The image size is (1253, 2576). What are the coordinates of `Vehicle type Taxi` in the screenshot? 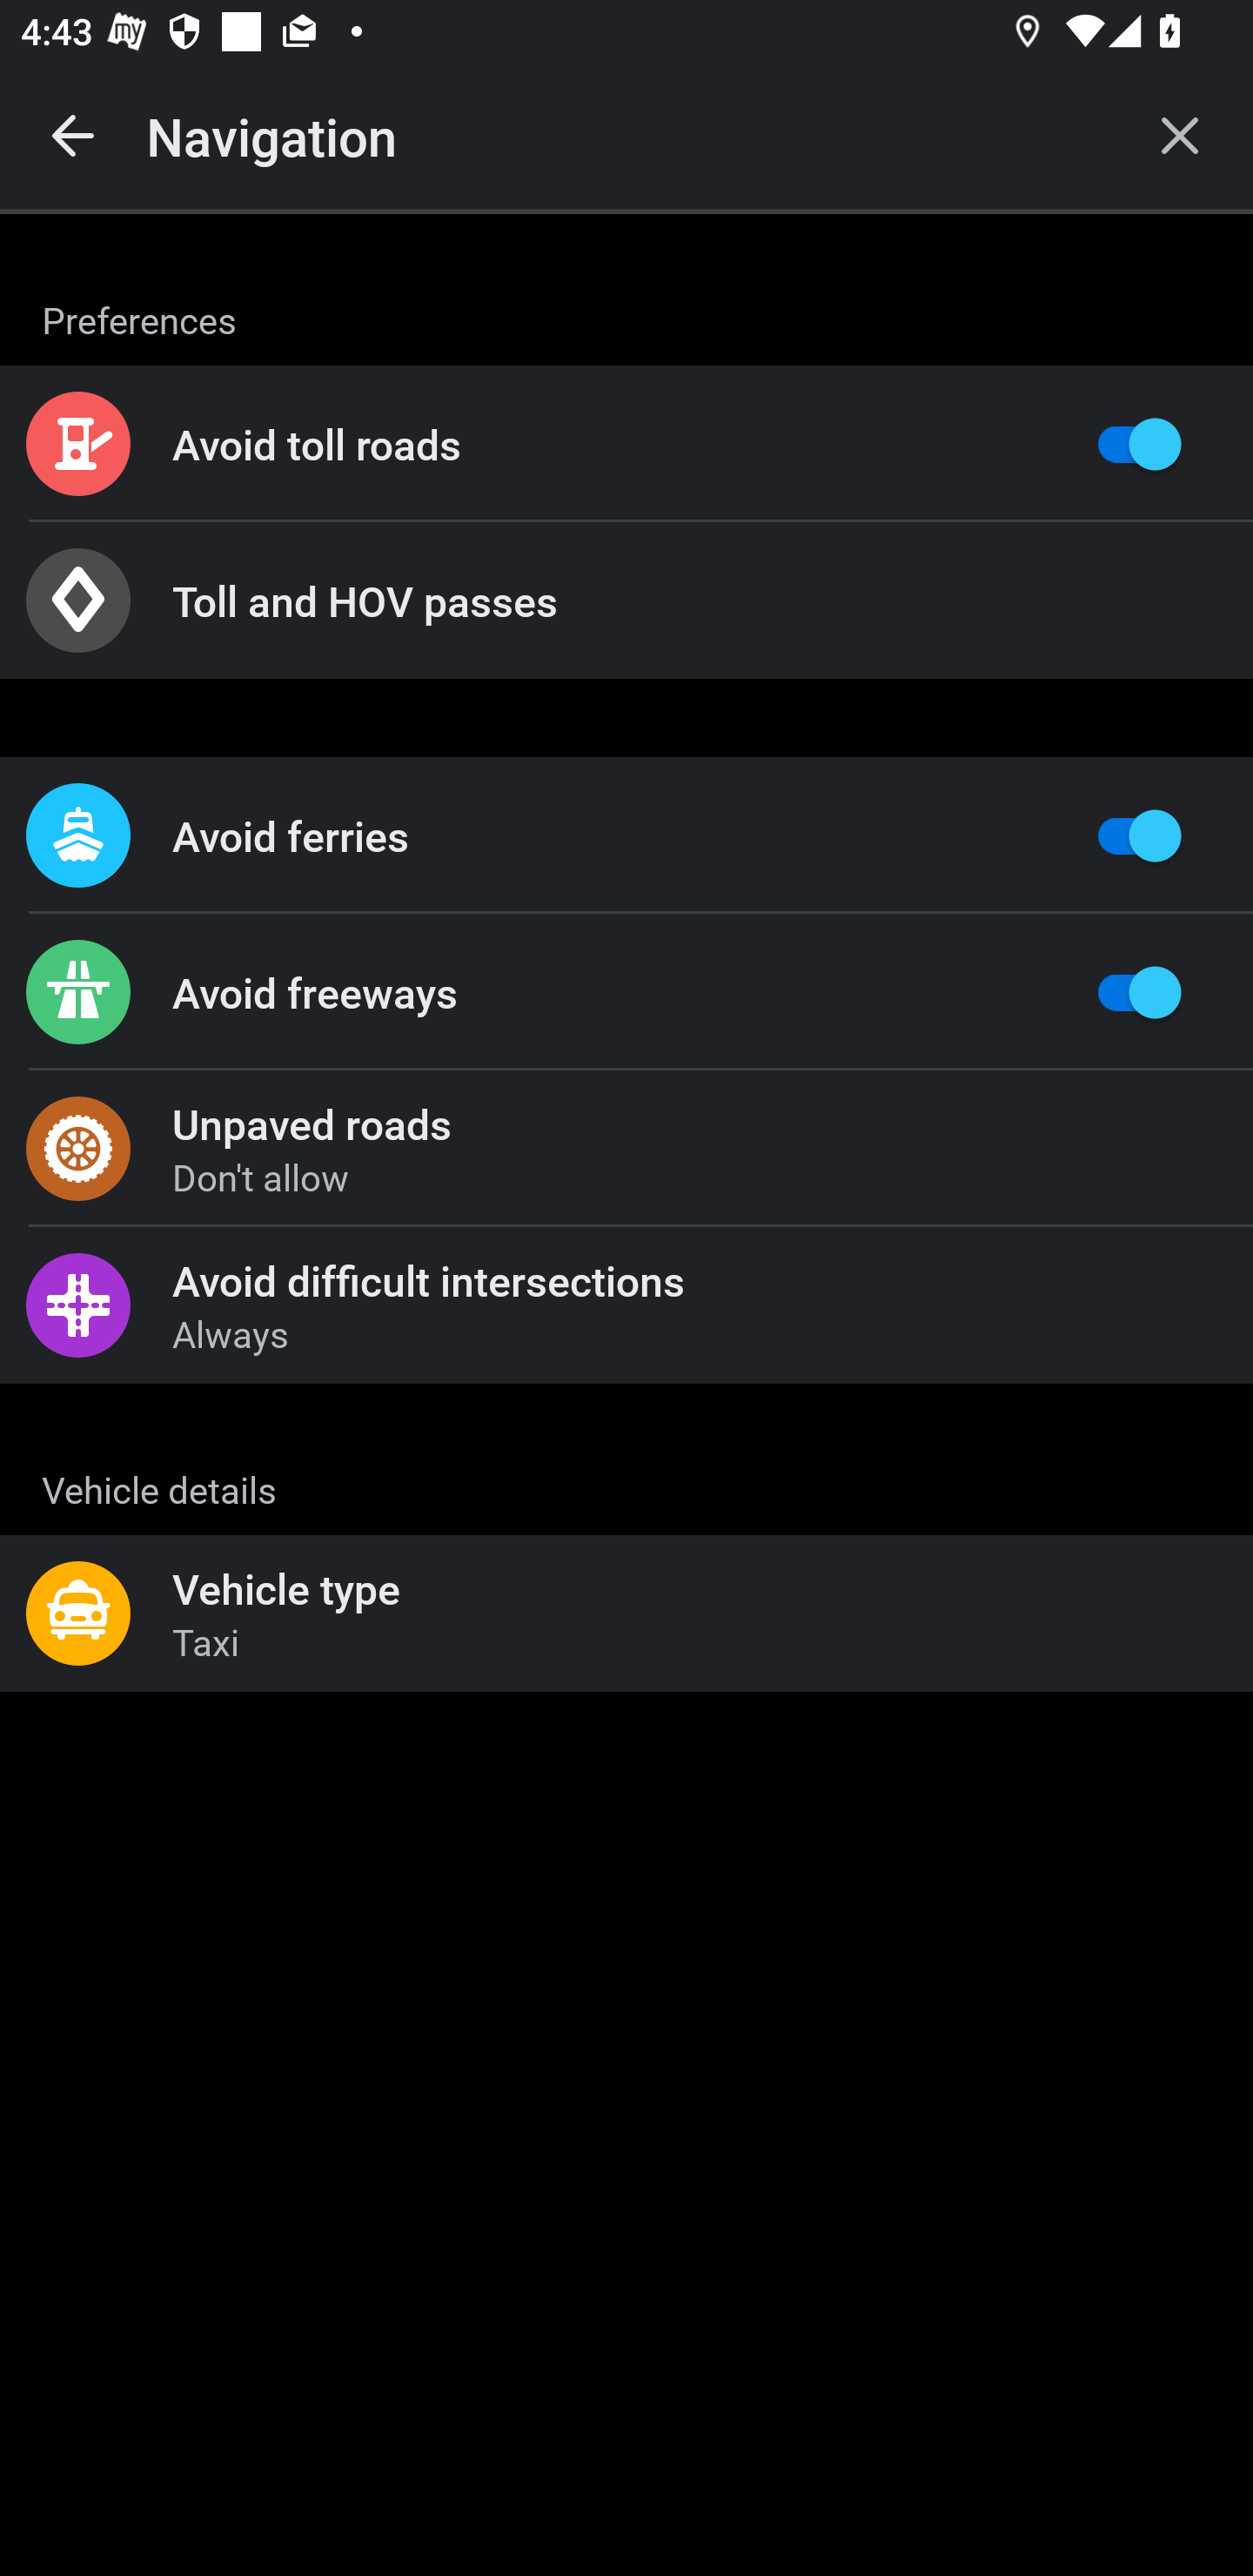 It's located at (626, 1613).